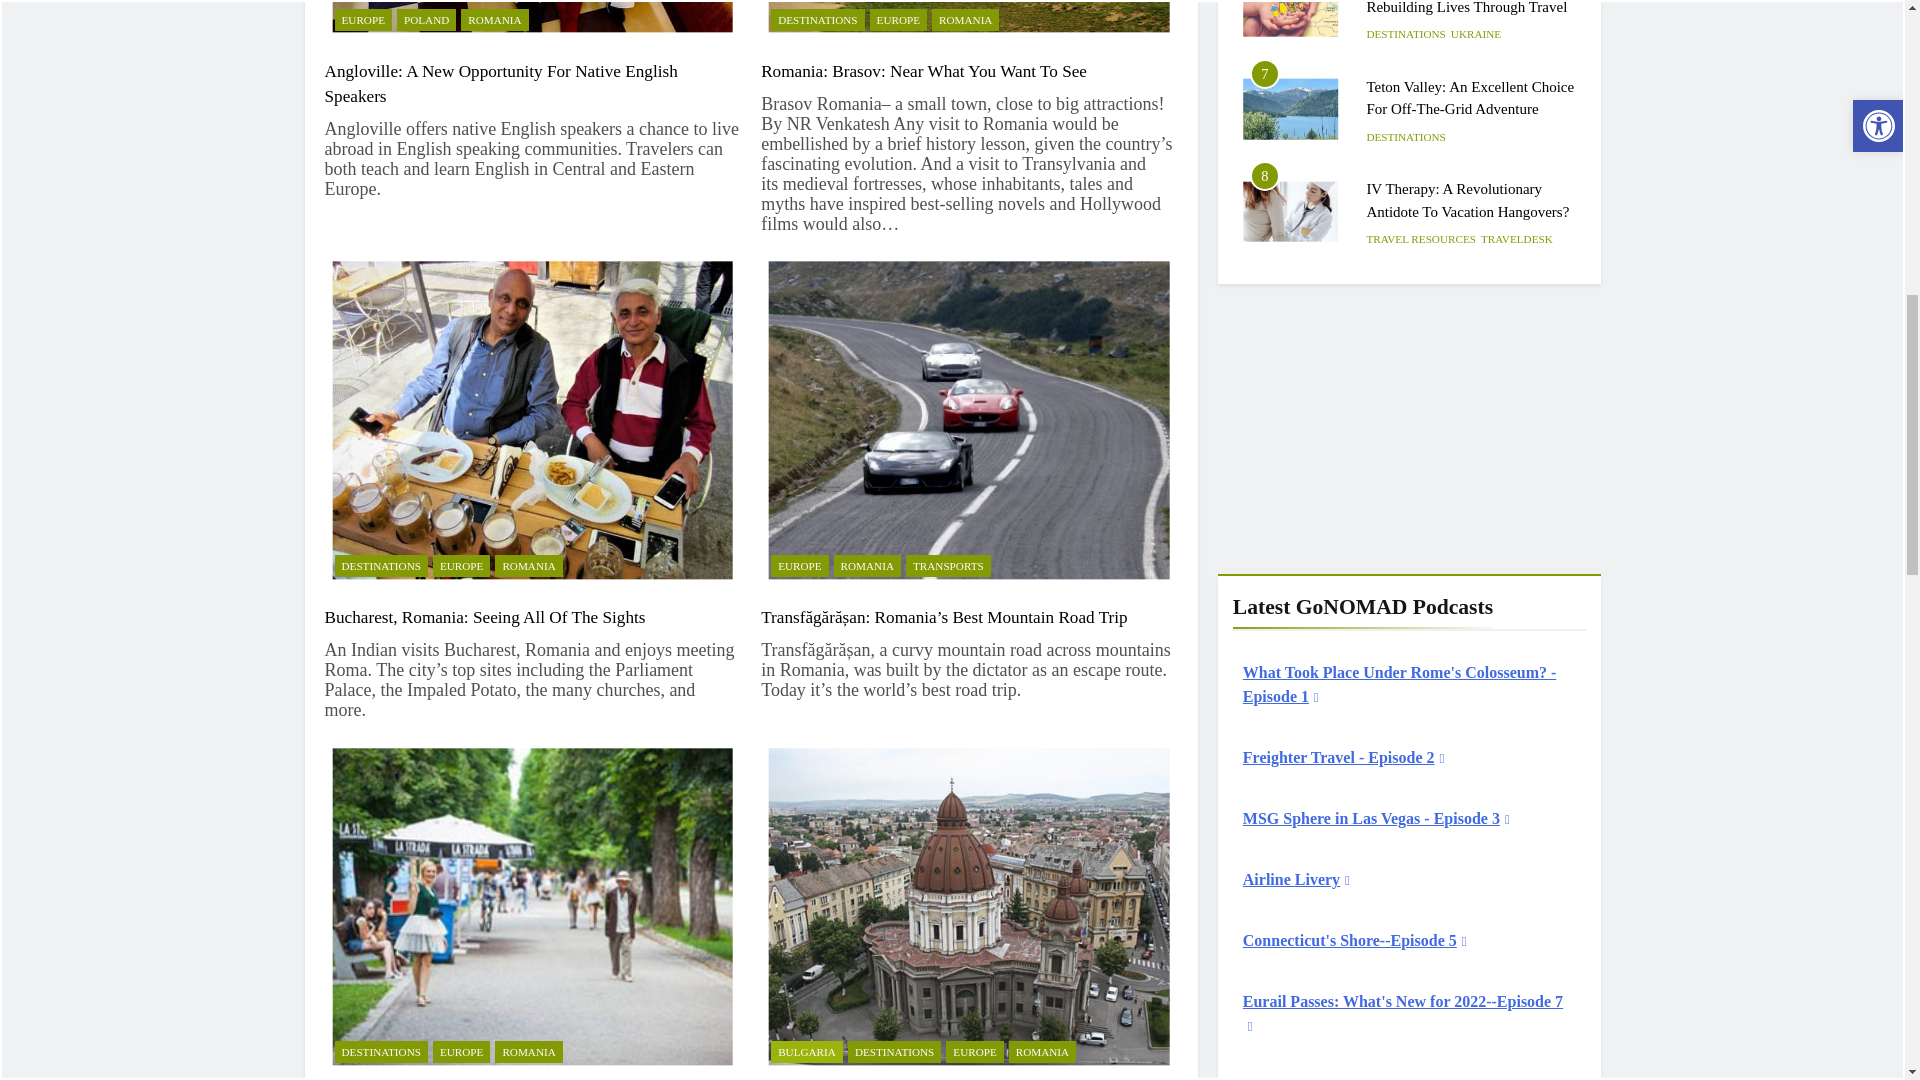 This screenshot has width=1920, height=1080. Describe the element at coordinates (532, 20) in the screenshot. I see `Angloville: A New Opportunity For Native English Speakers` at that location.